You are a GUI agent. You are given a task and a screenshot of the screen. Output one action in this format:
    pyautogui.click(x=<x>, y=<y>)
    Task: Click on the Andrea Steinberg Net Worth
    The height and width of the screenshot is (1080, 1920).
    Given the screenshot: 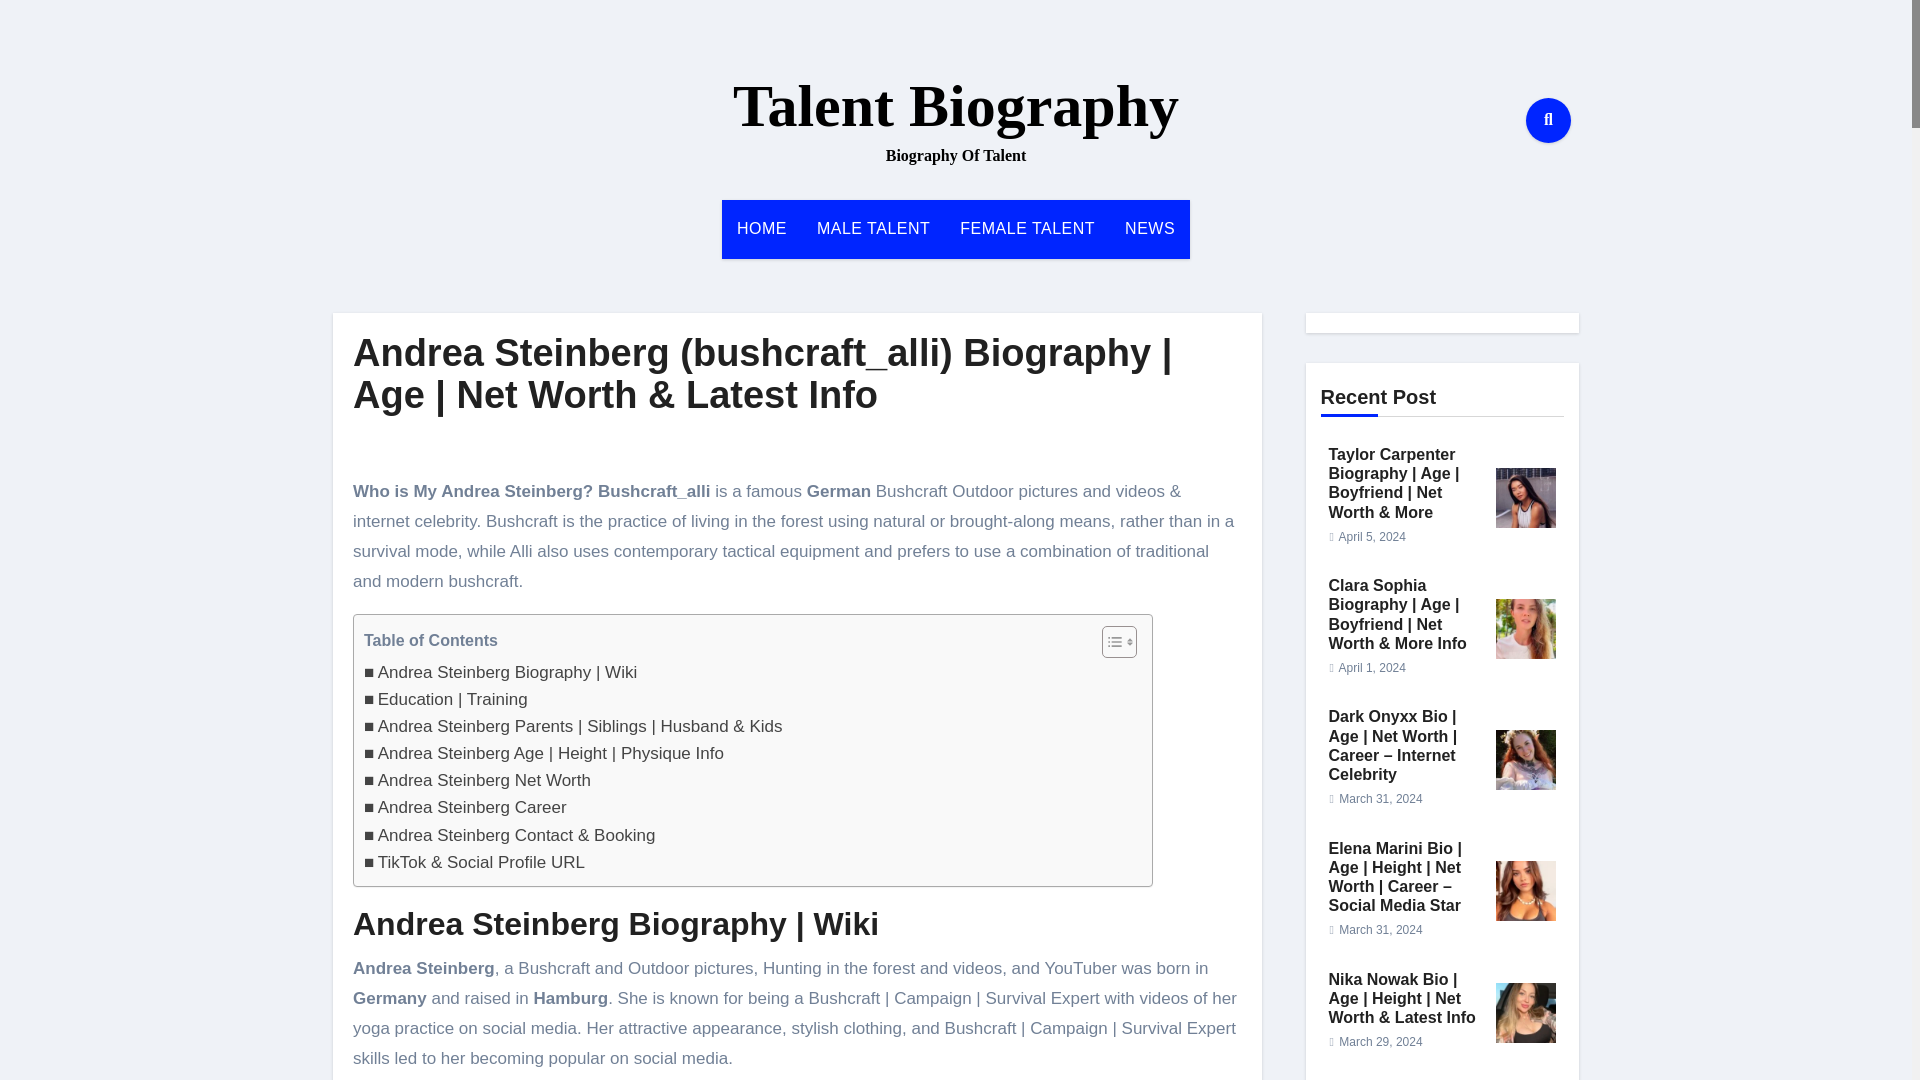 What is the action you would take?
    pyautogui.click(x=478, y=780)
    